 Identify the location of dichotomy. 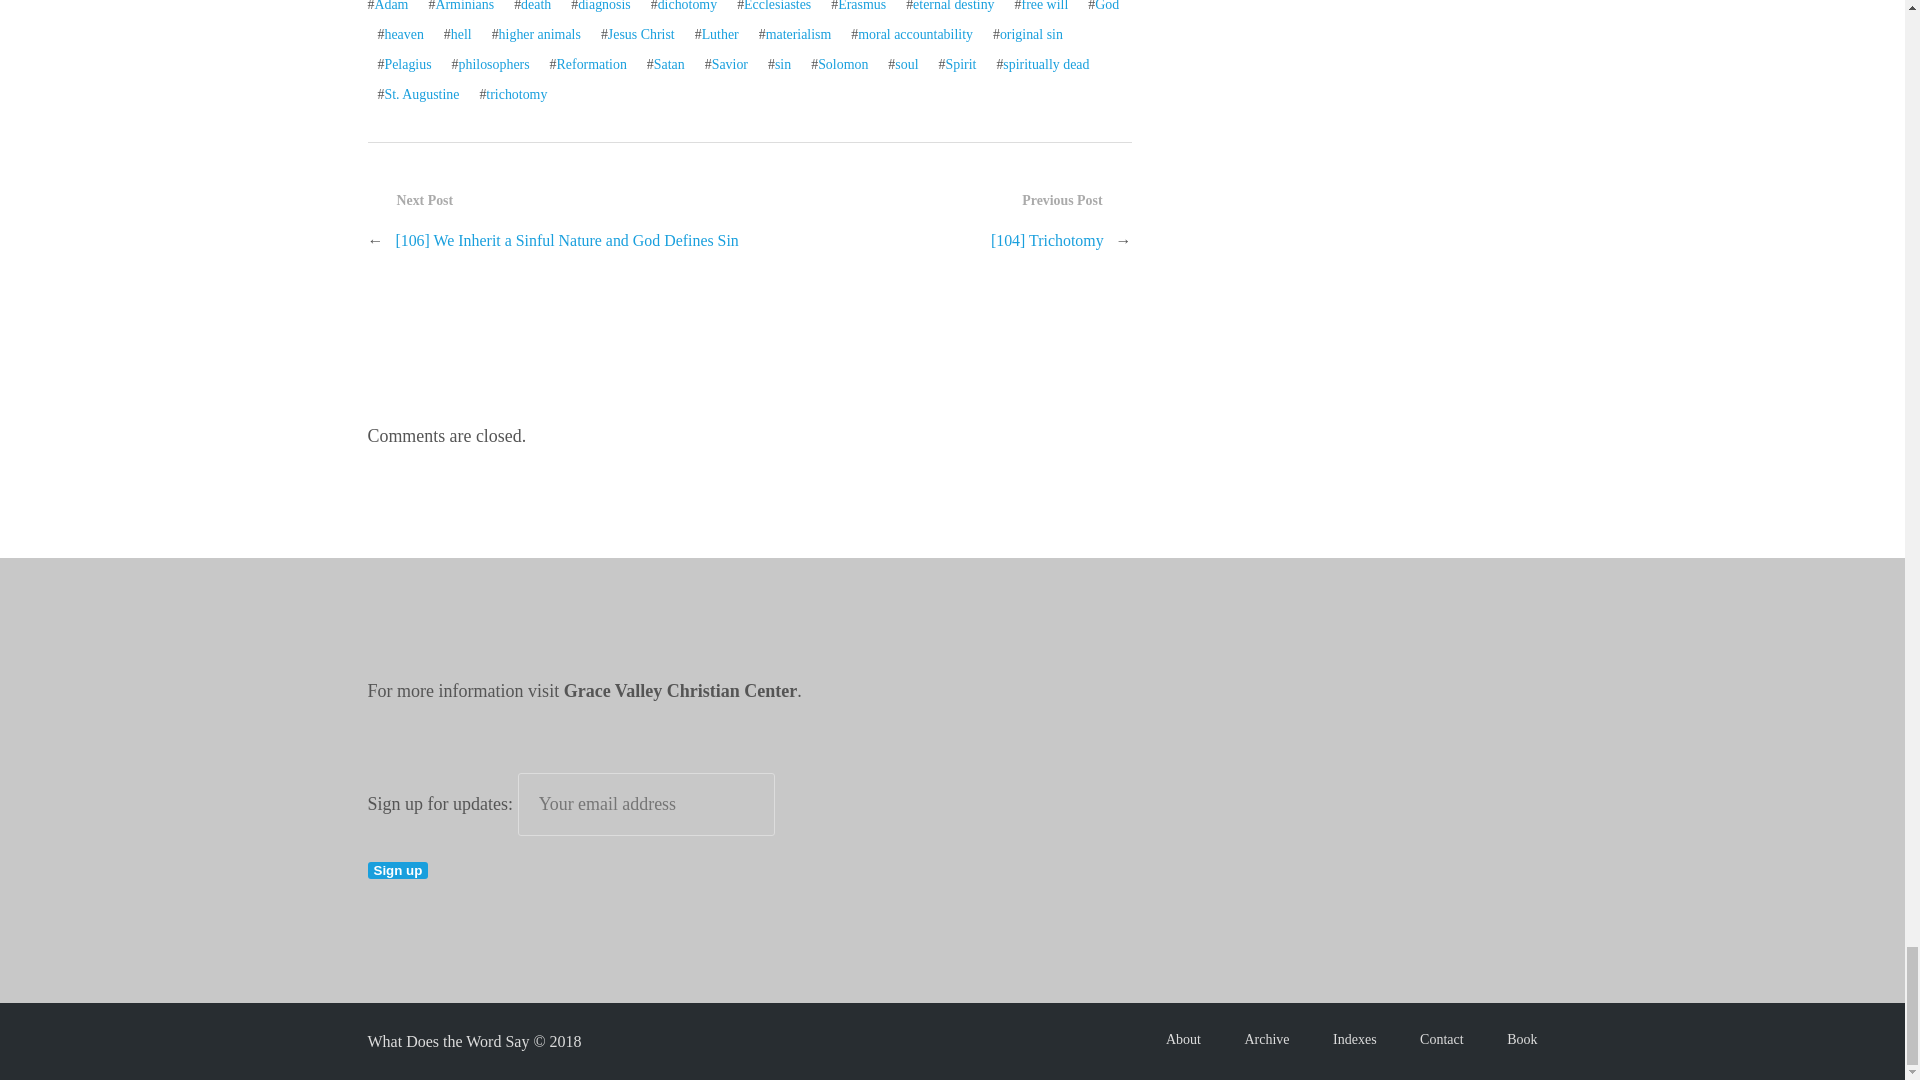
(687, 6).